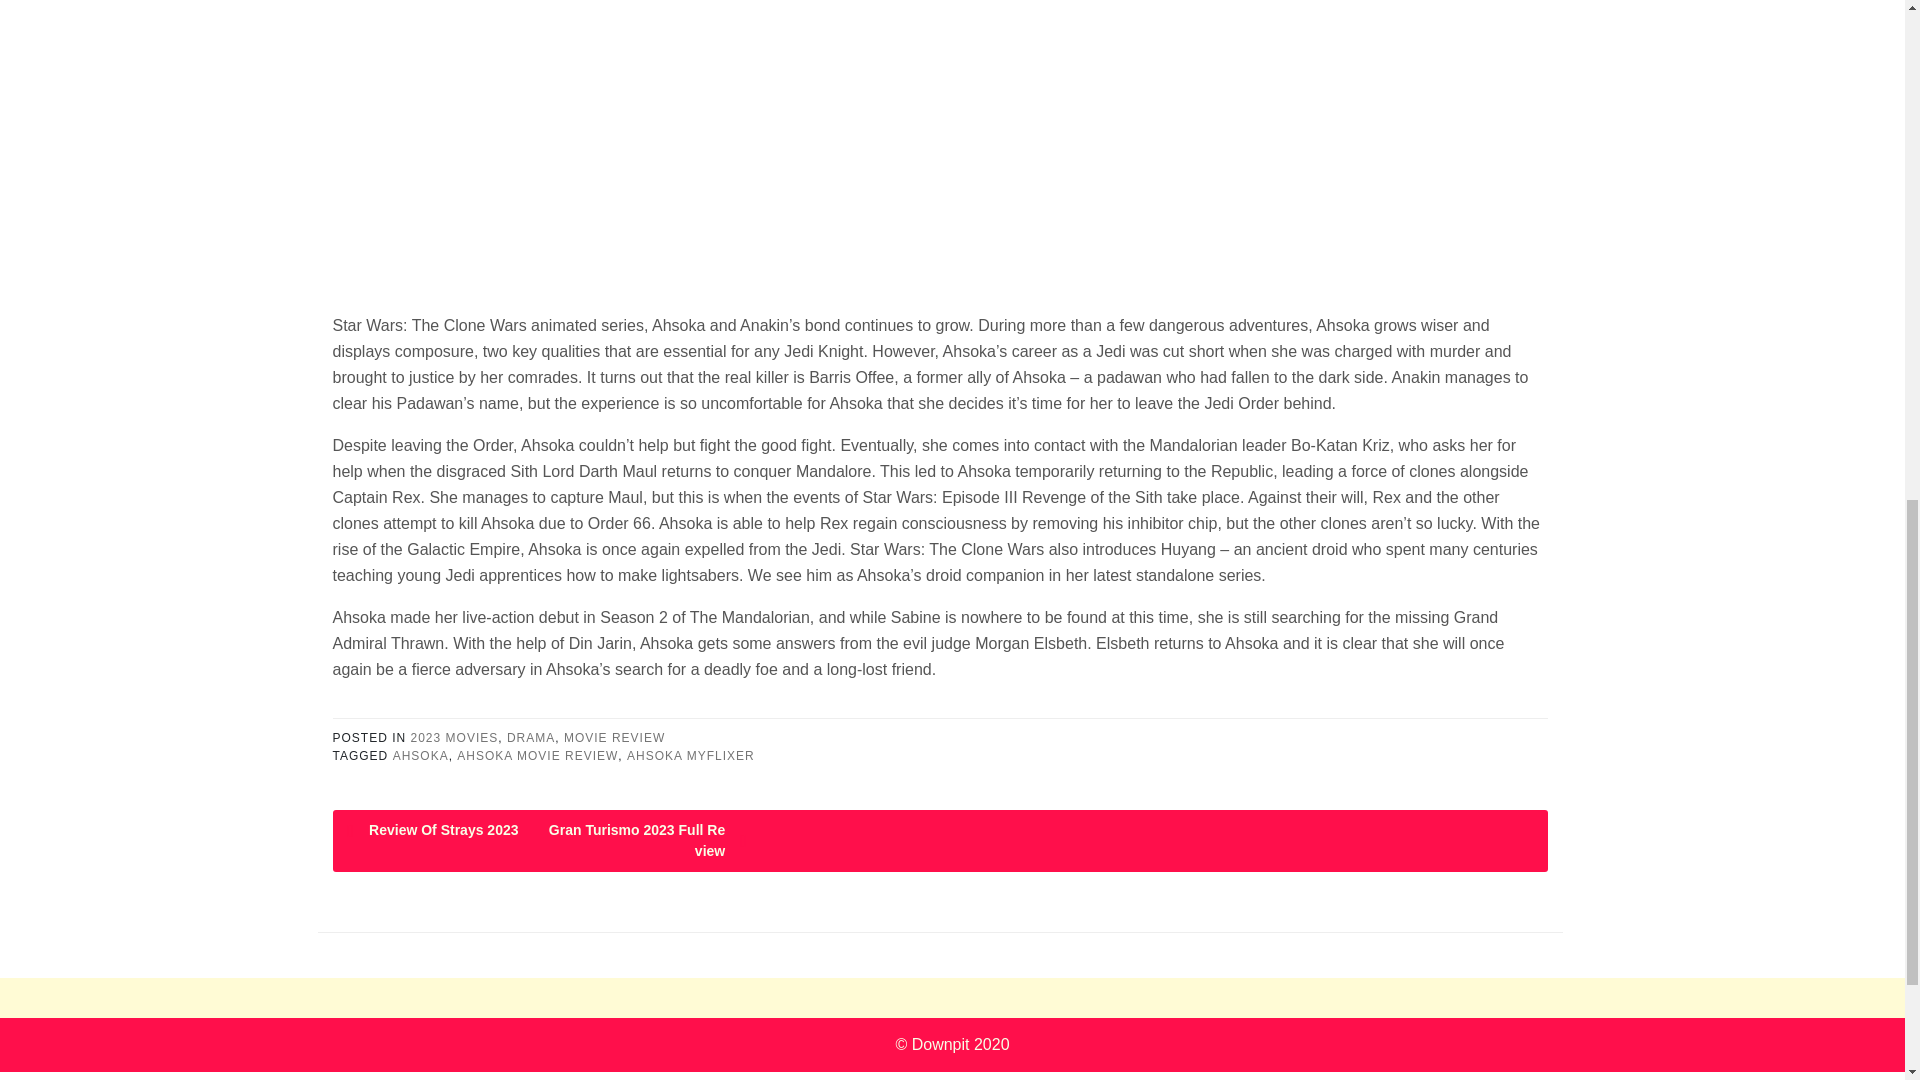 The height and width of the screenshot is (1080, 1920). What do you see at coordinates (614, 738) in the screenshot?
I see `MOVIE REVIEW` at bounding box center [614, 738].